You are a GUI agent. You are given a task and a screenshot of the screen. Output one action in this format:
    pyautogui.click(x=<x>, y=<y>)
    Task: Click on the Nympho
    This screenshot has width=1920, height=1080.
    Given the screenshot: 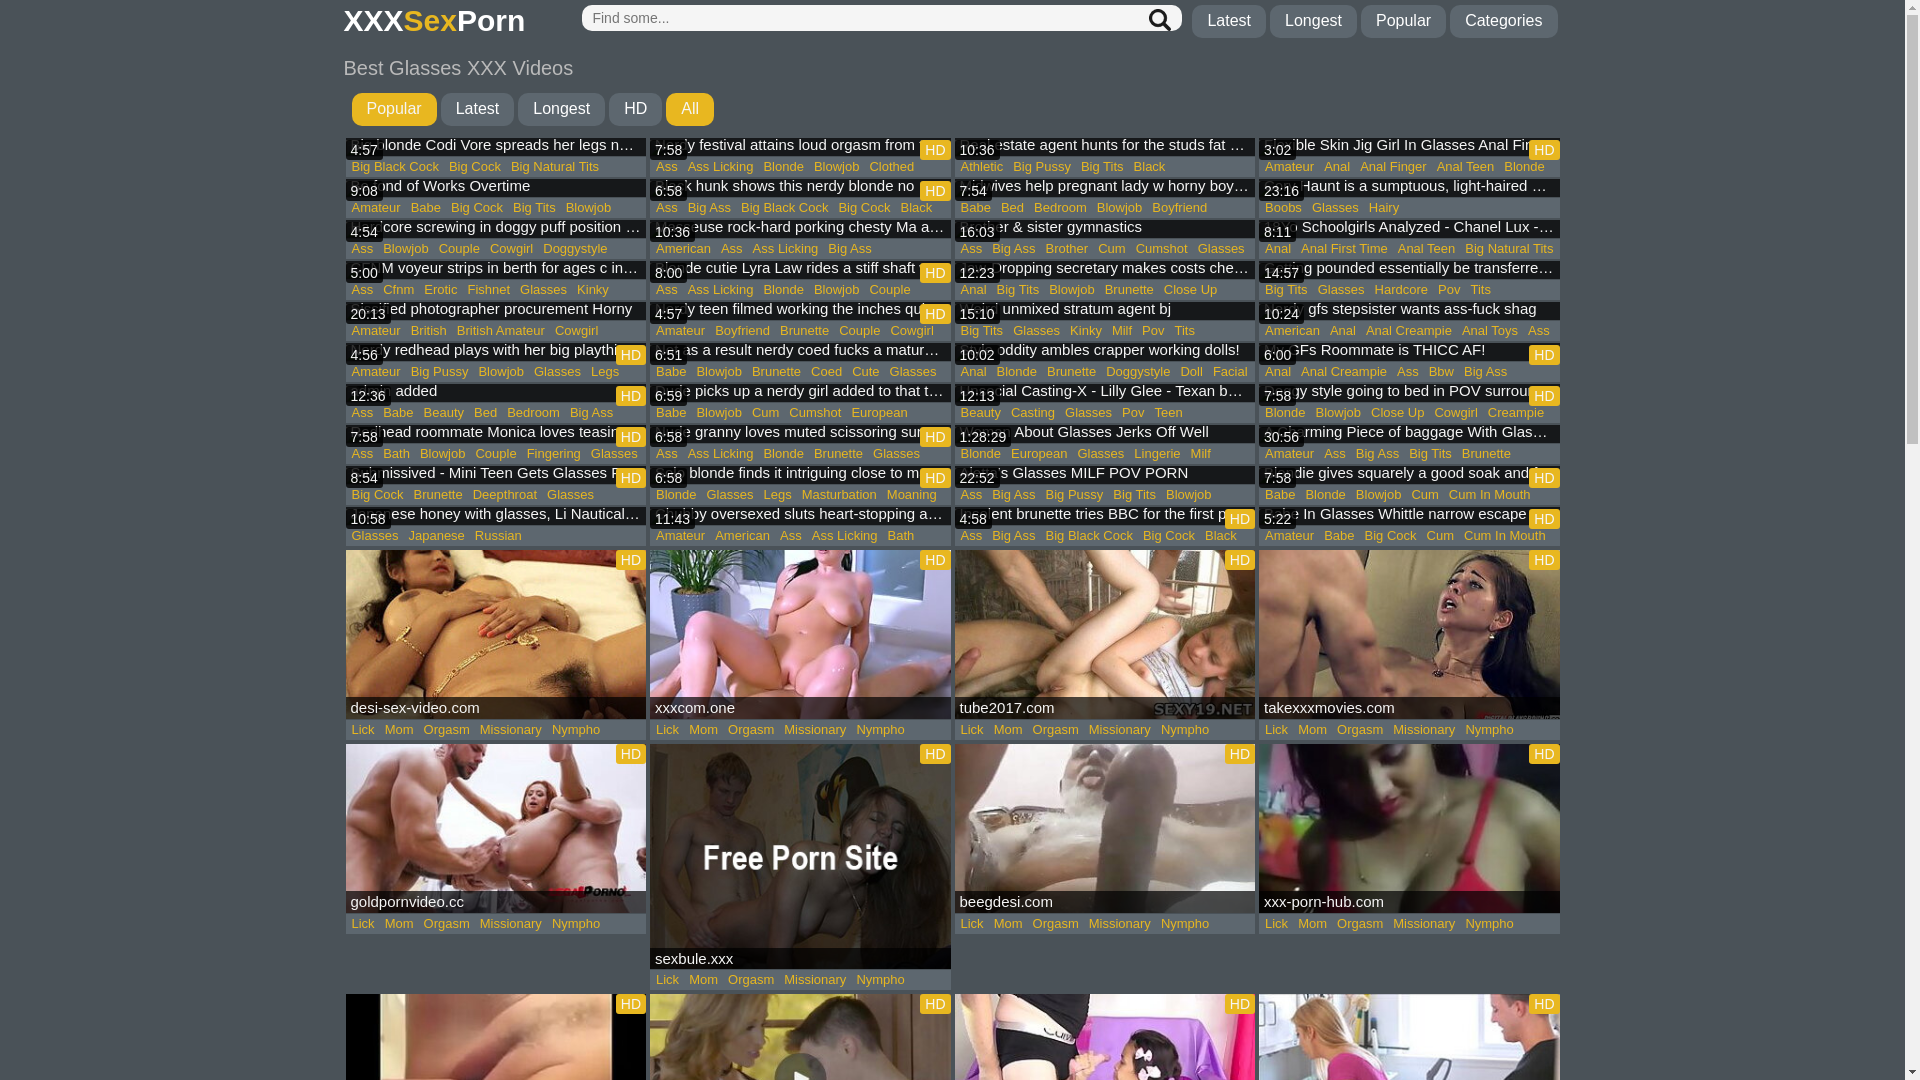 What is the action you would take?
    pyautogui.click(x=1489, y=924)
    